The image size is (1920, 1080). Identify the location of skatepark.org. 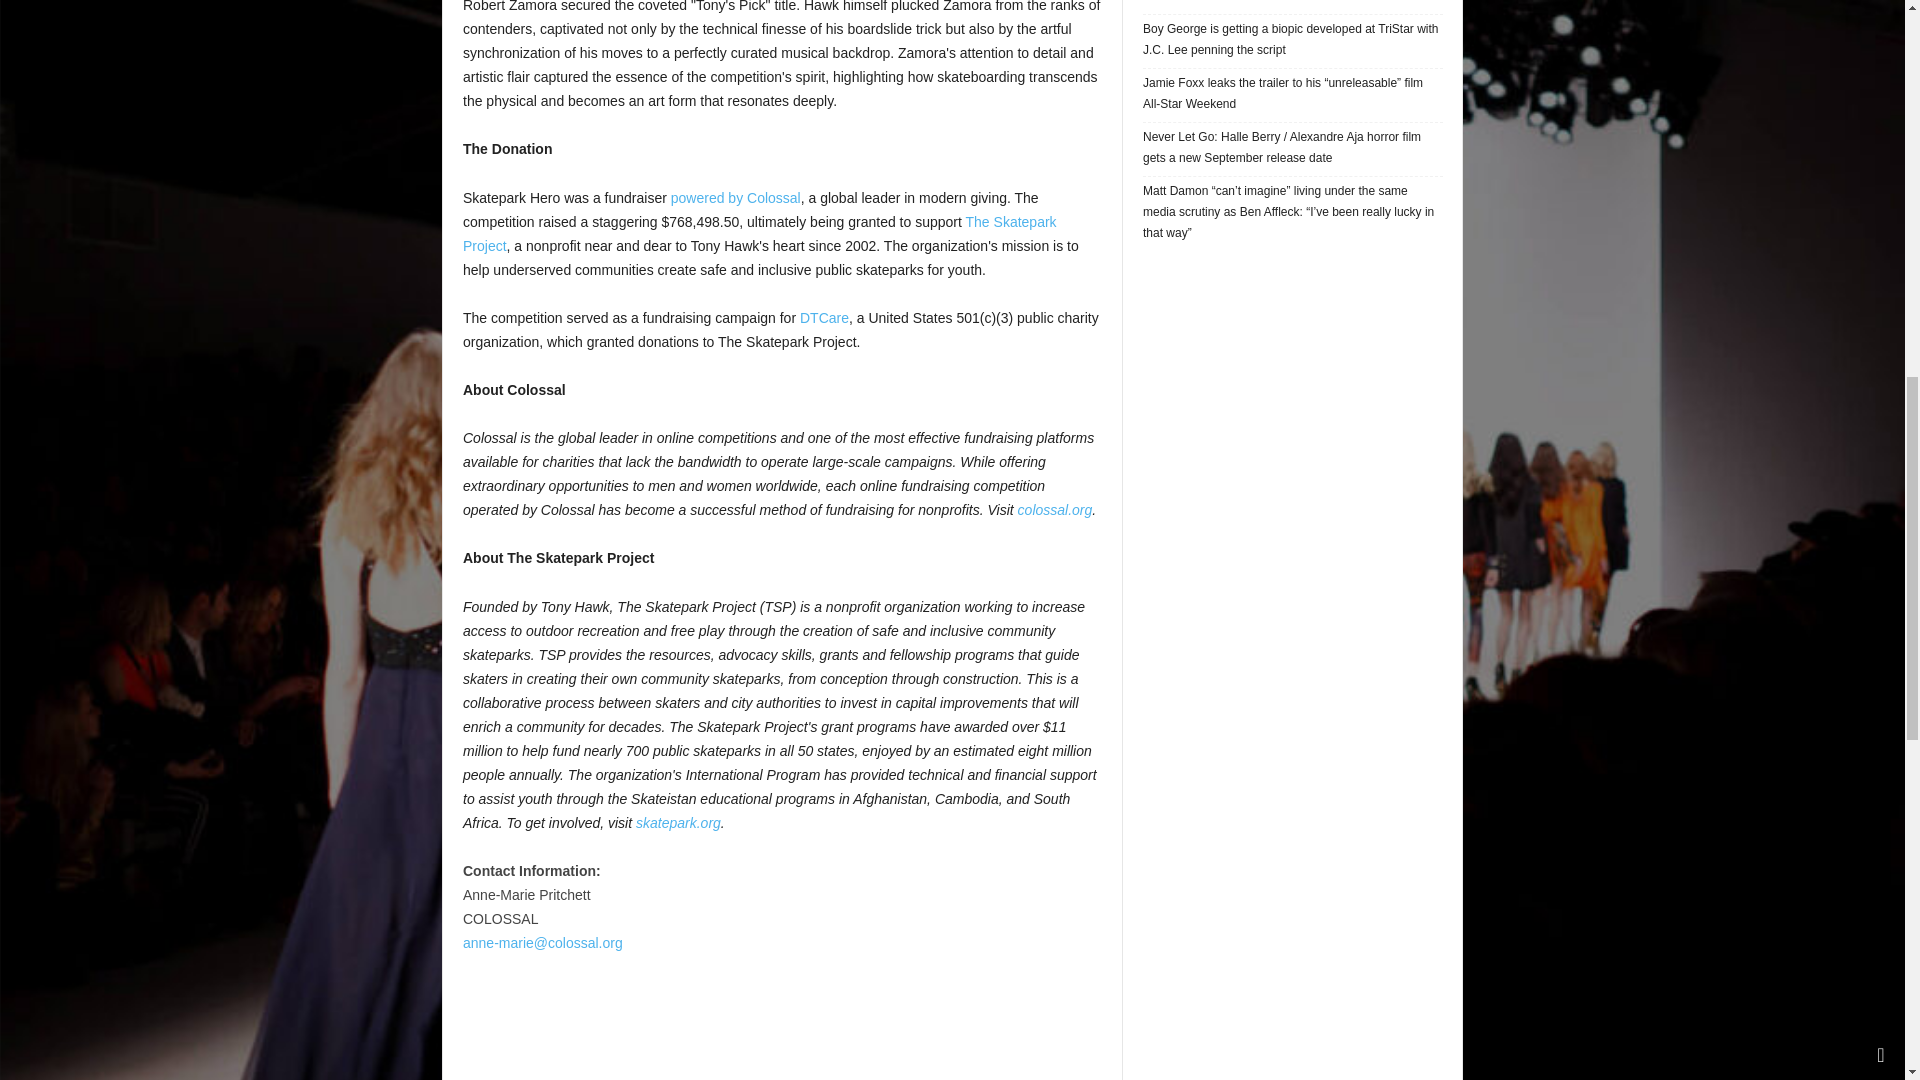
(678, 822).